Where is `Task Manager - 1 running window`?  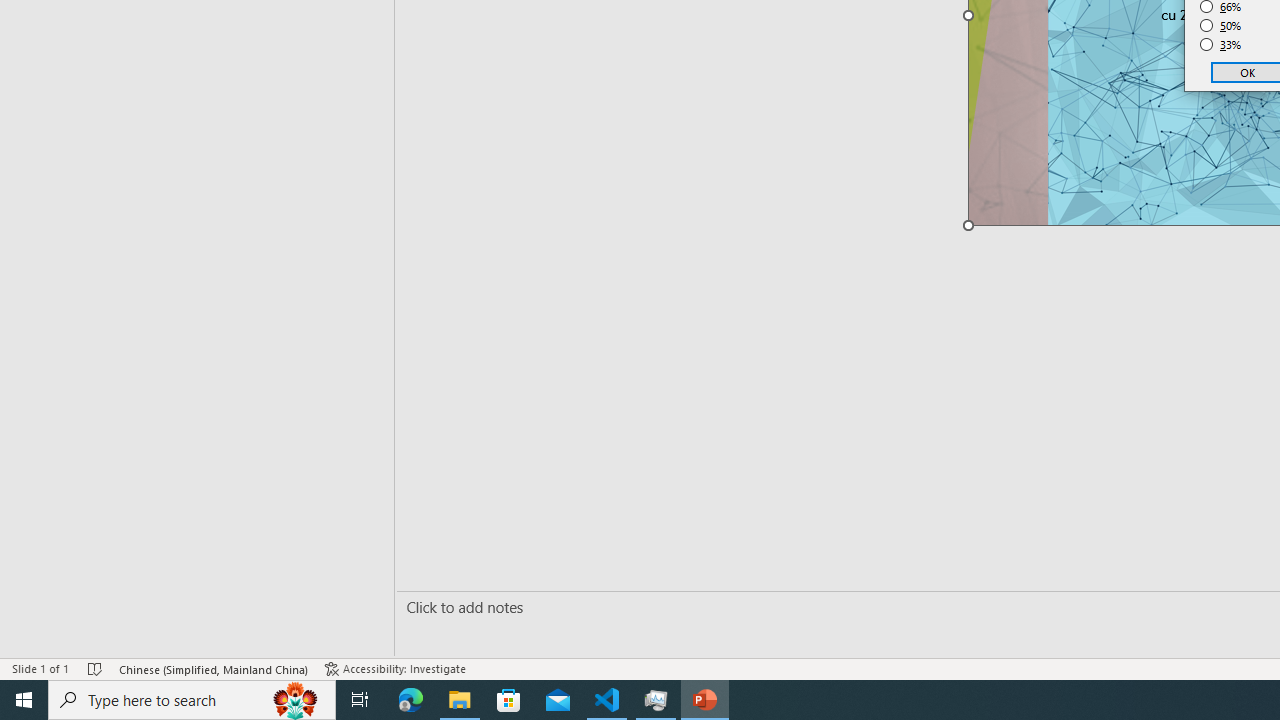
Task Manager - 1 running window is located at coordinates (656, 700).